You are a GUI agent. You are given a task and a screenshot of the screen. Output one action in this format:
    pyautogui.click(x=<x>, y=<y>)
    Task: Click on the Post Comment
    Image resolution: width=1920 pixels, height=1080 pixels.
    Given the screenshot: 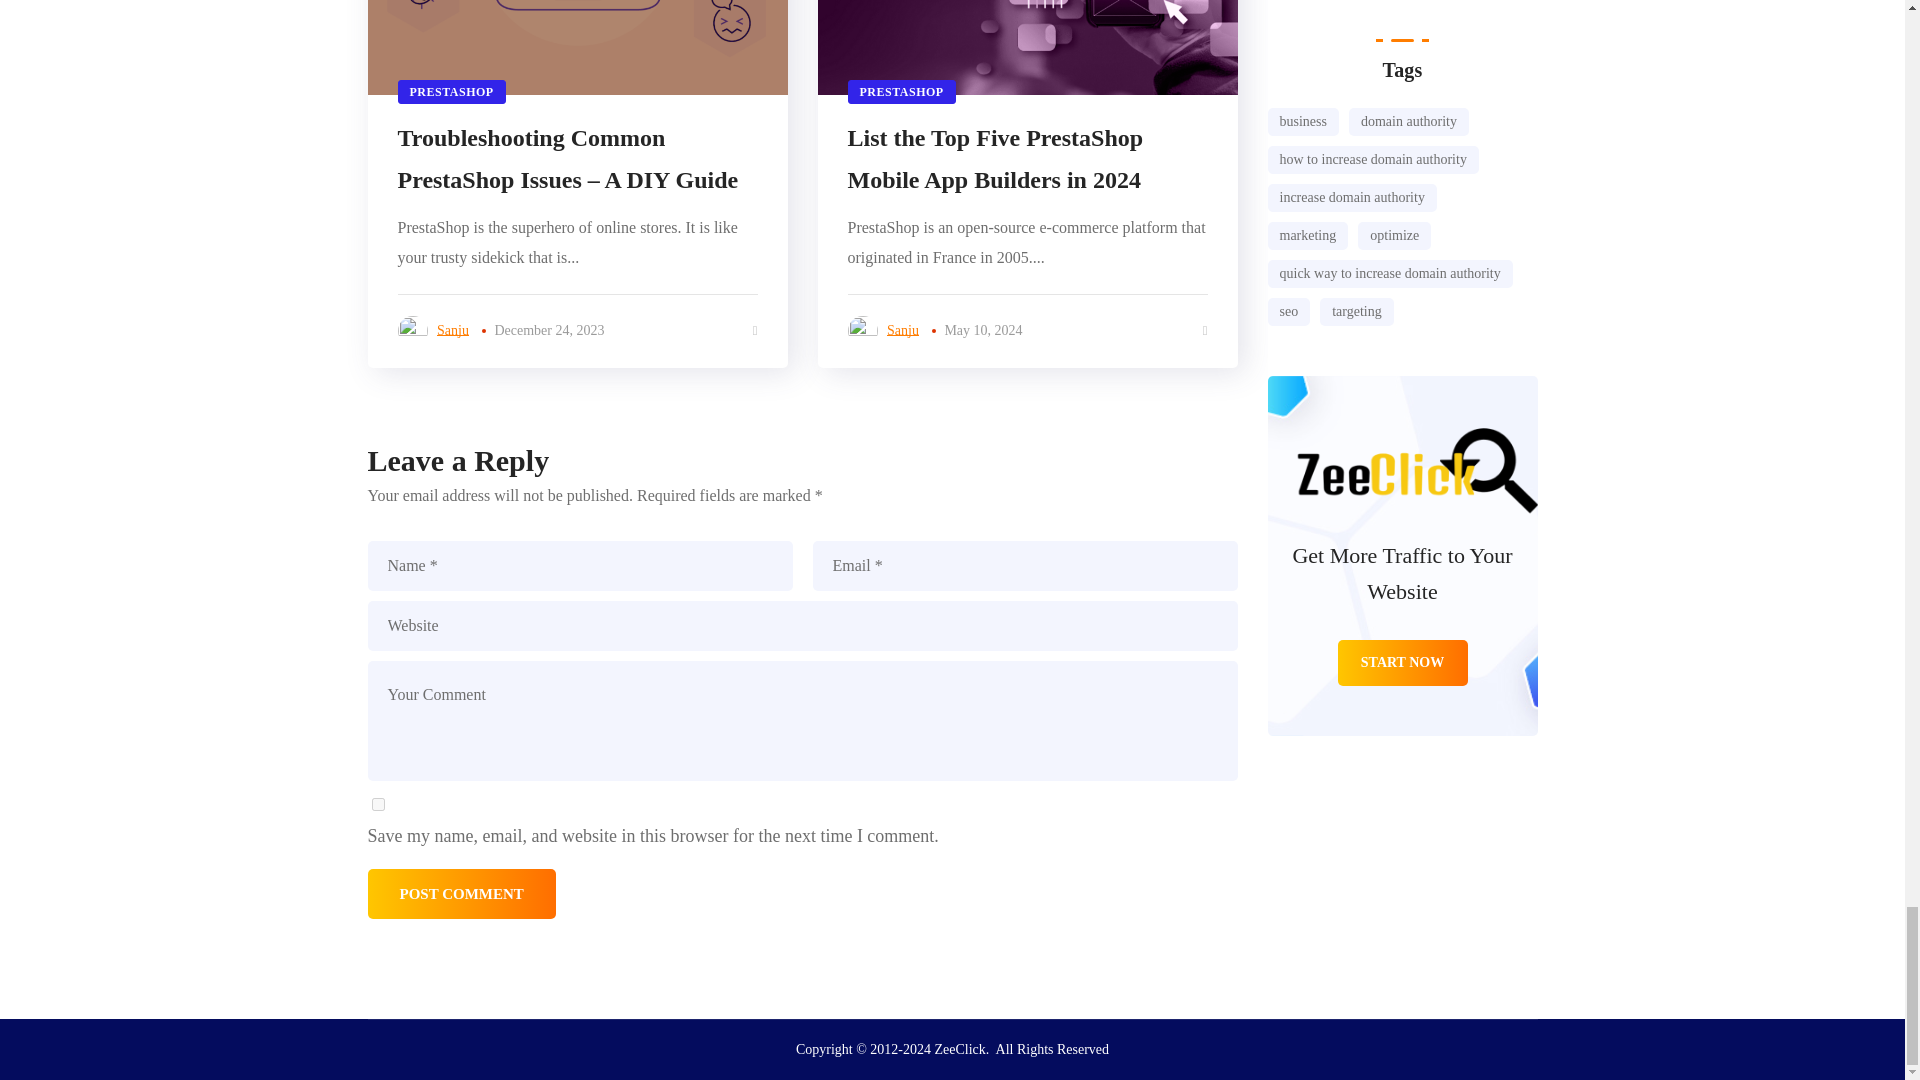 What is the action you would take?
    pyautogui.click(x=462, y=894)
    